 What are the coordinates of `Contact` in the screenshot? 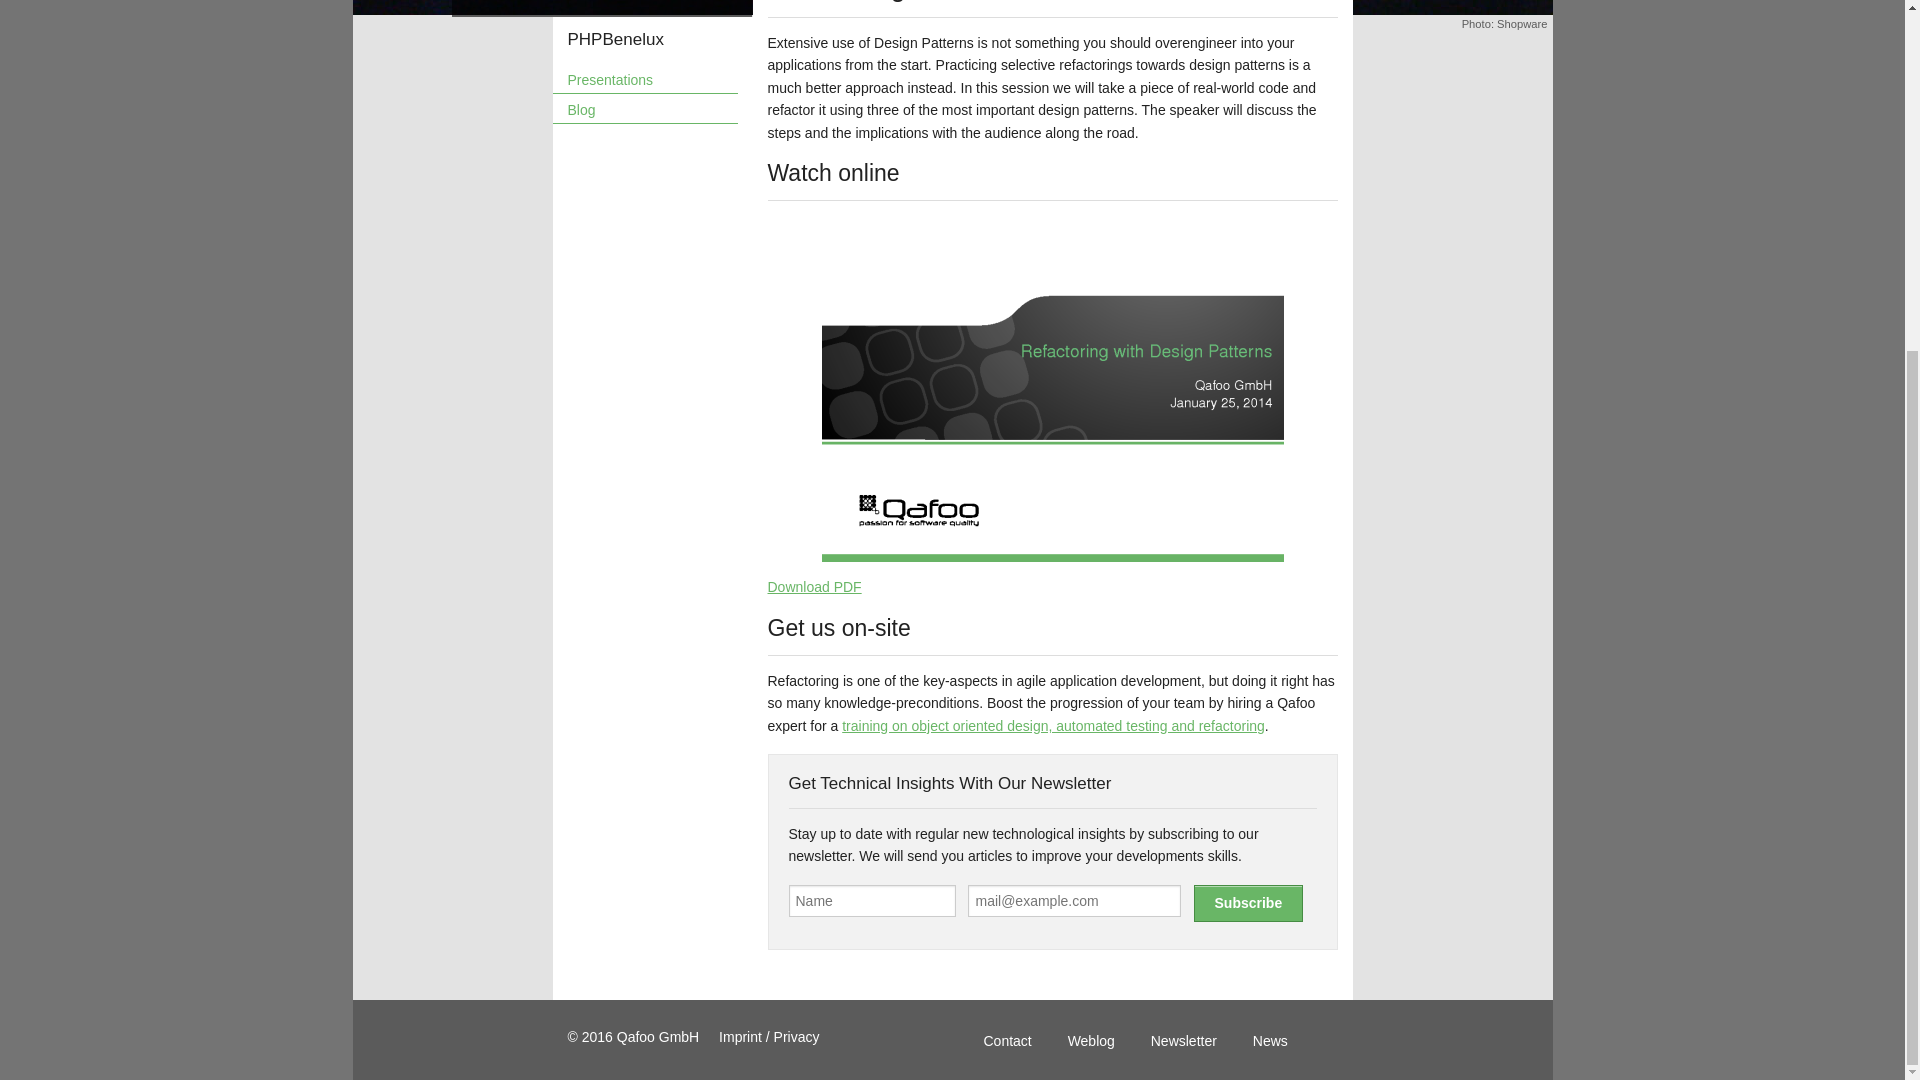 It's located at (1007, 1040).